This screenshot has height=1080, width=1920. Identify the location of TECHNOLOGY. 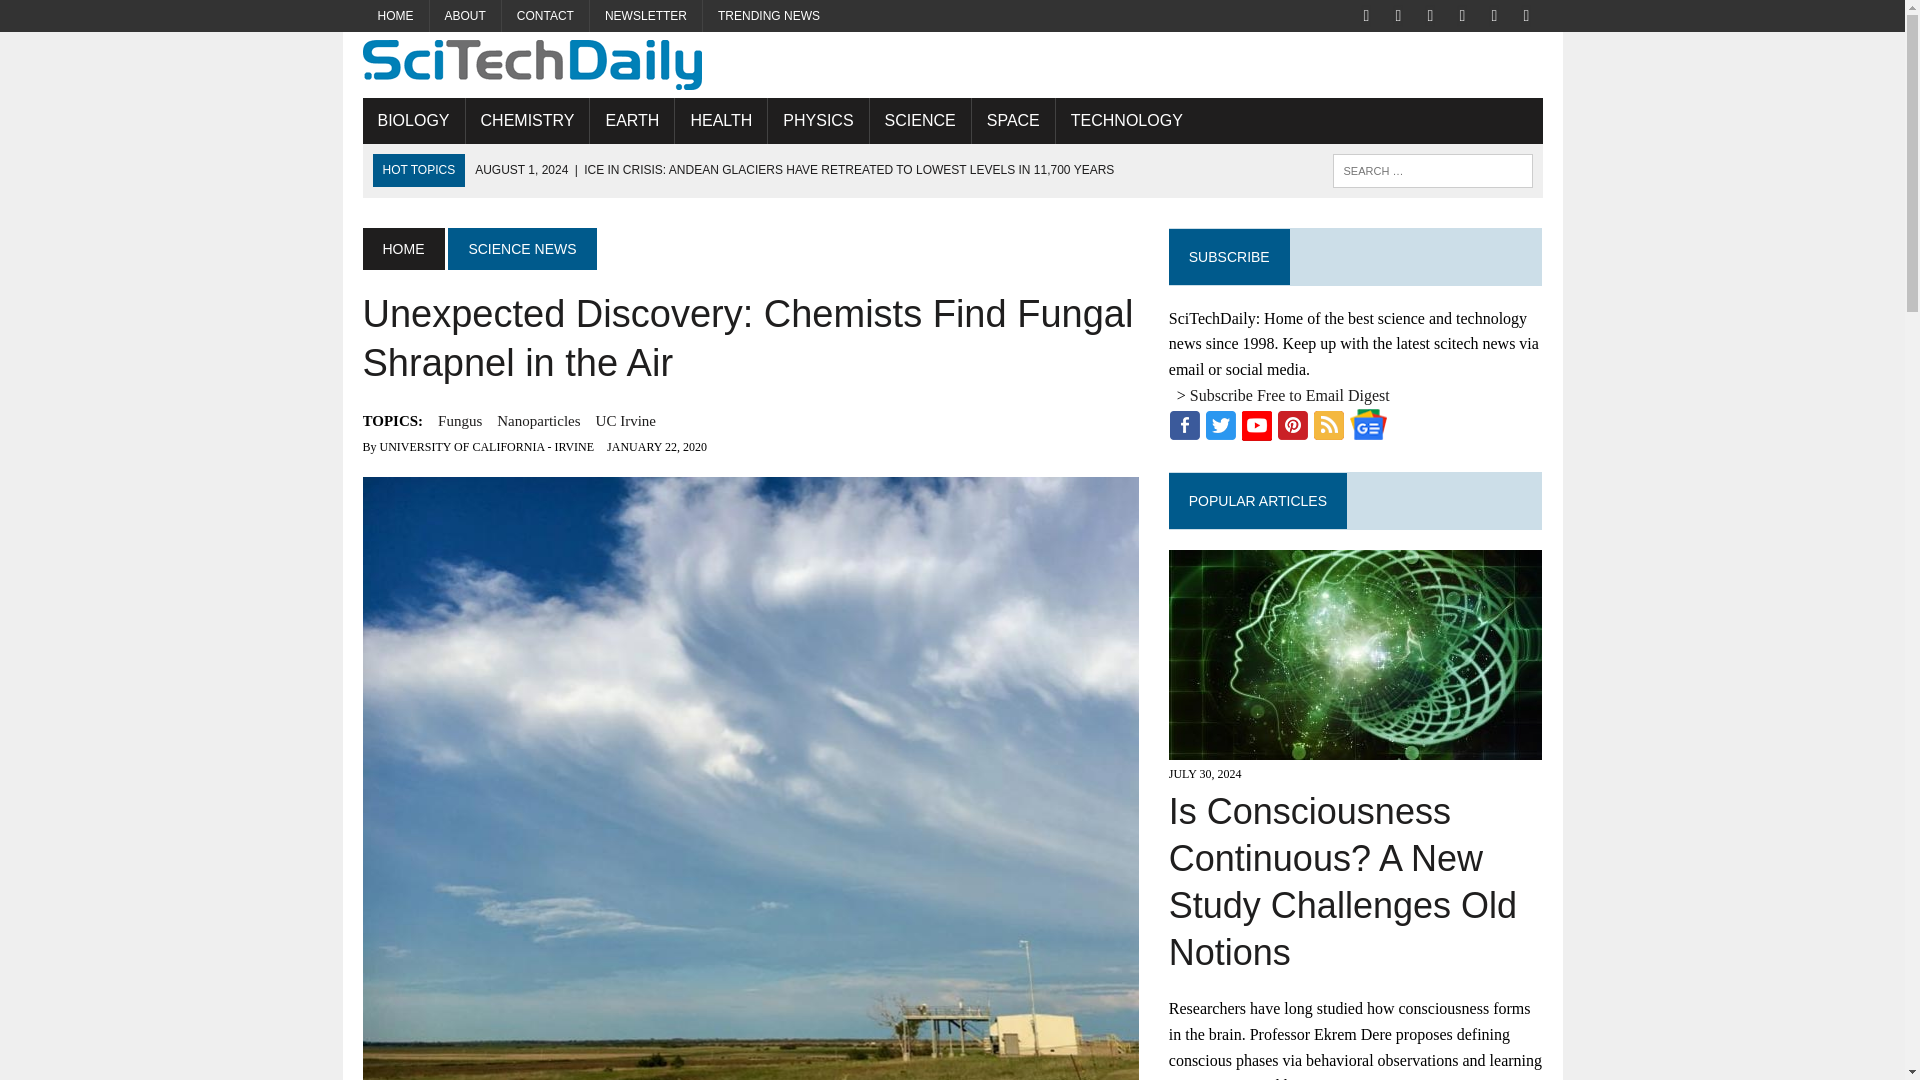
(1127, 120).